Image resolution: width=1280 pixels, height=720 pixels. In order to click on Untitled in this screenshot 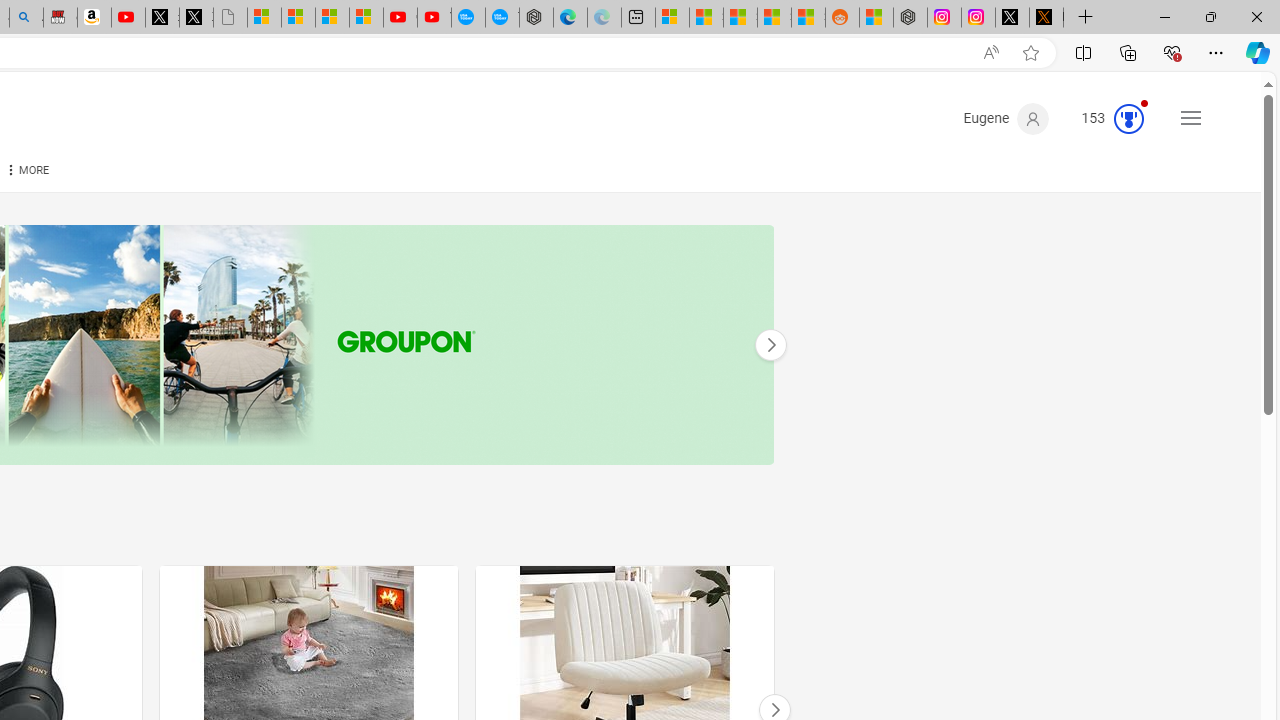, I will do `click(230, 18)`.